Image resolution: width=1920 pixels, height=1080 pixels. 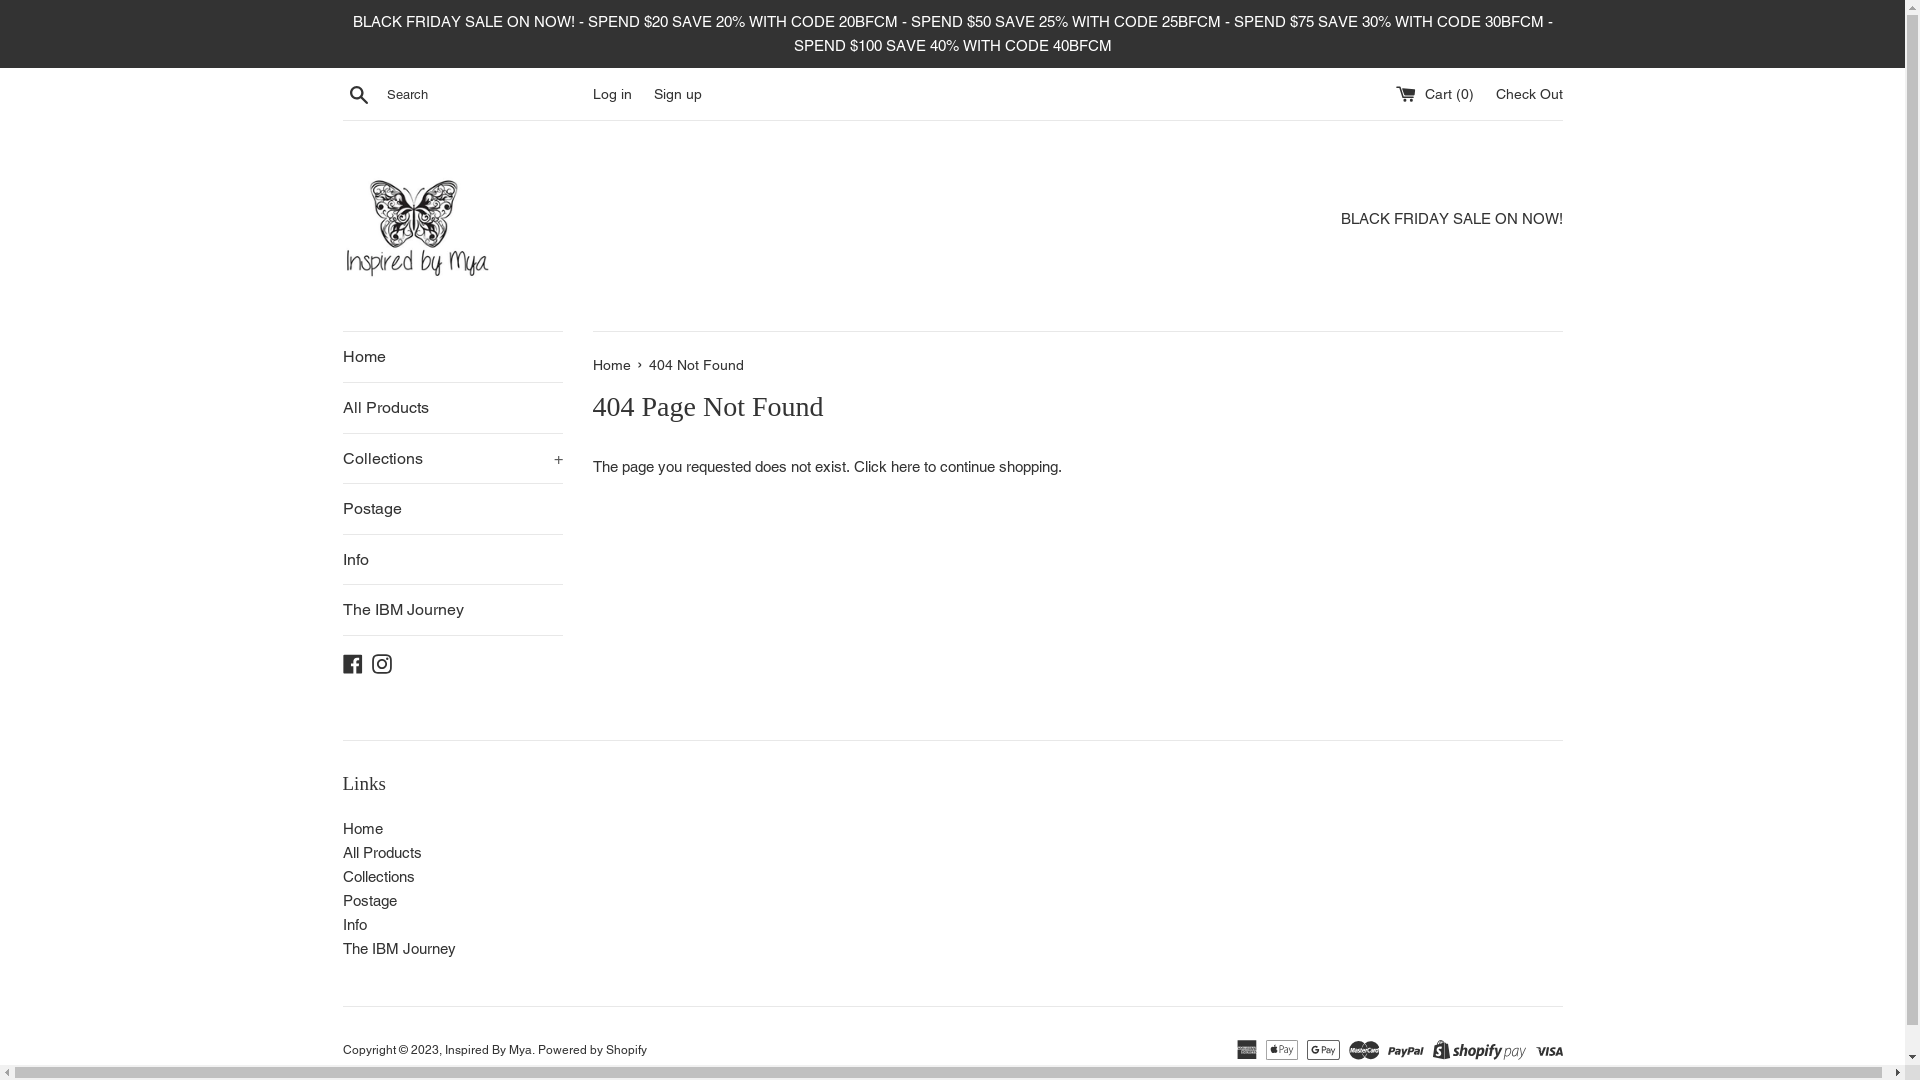 I want to click on The IBM Journey, so click(x=398, y=948).